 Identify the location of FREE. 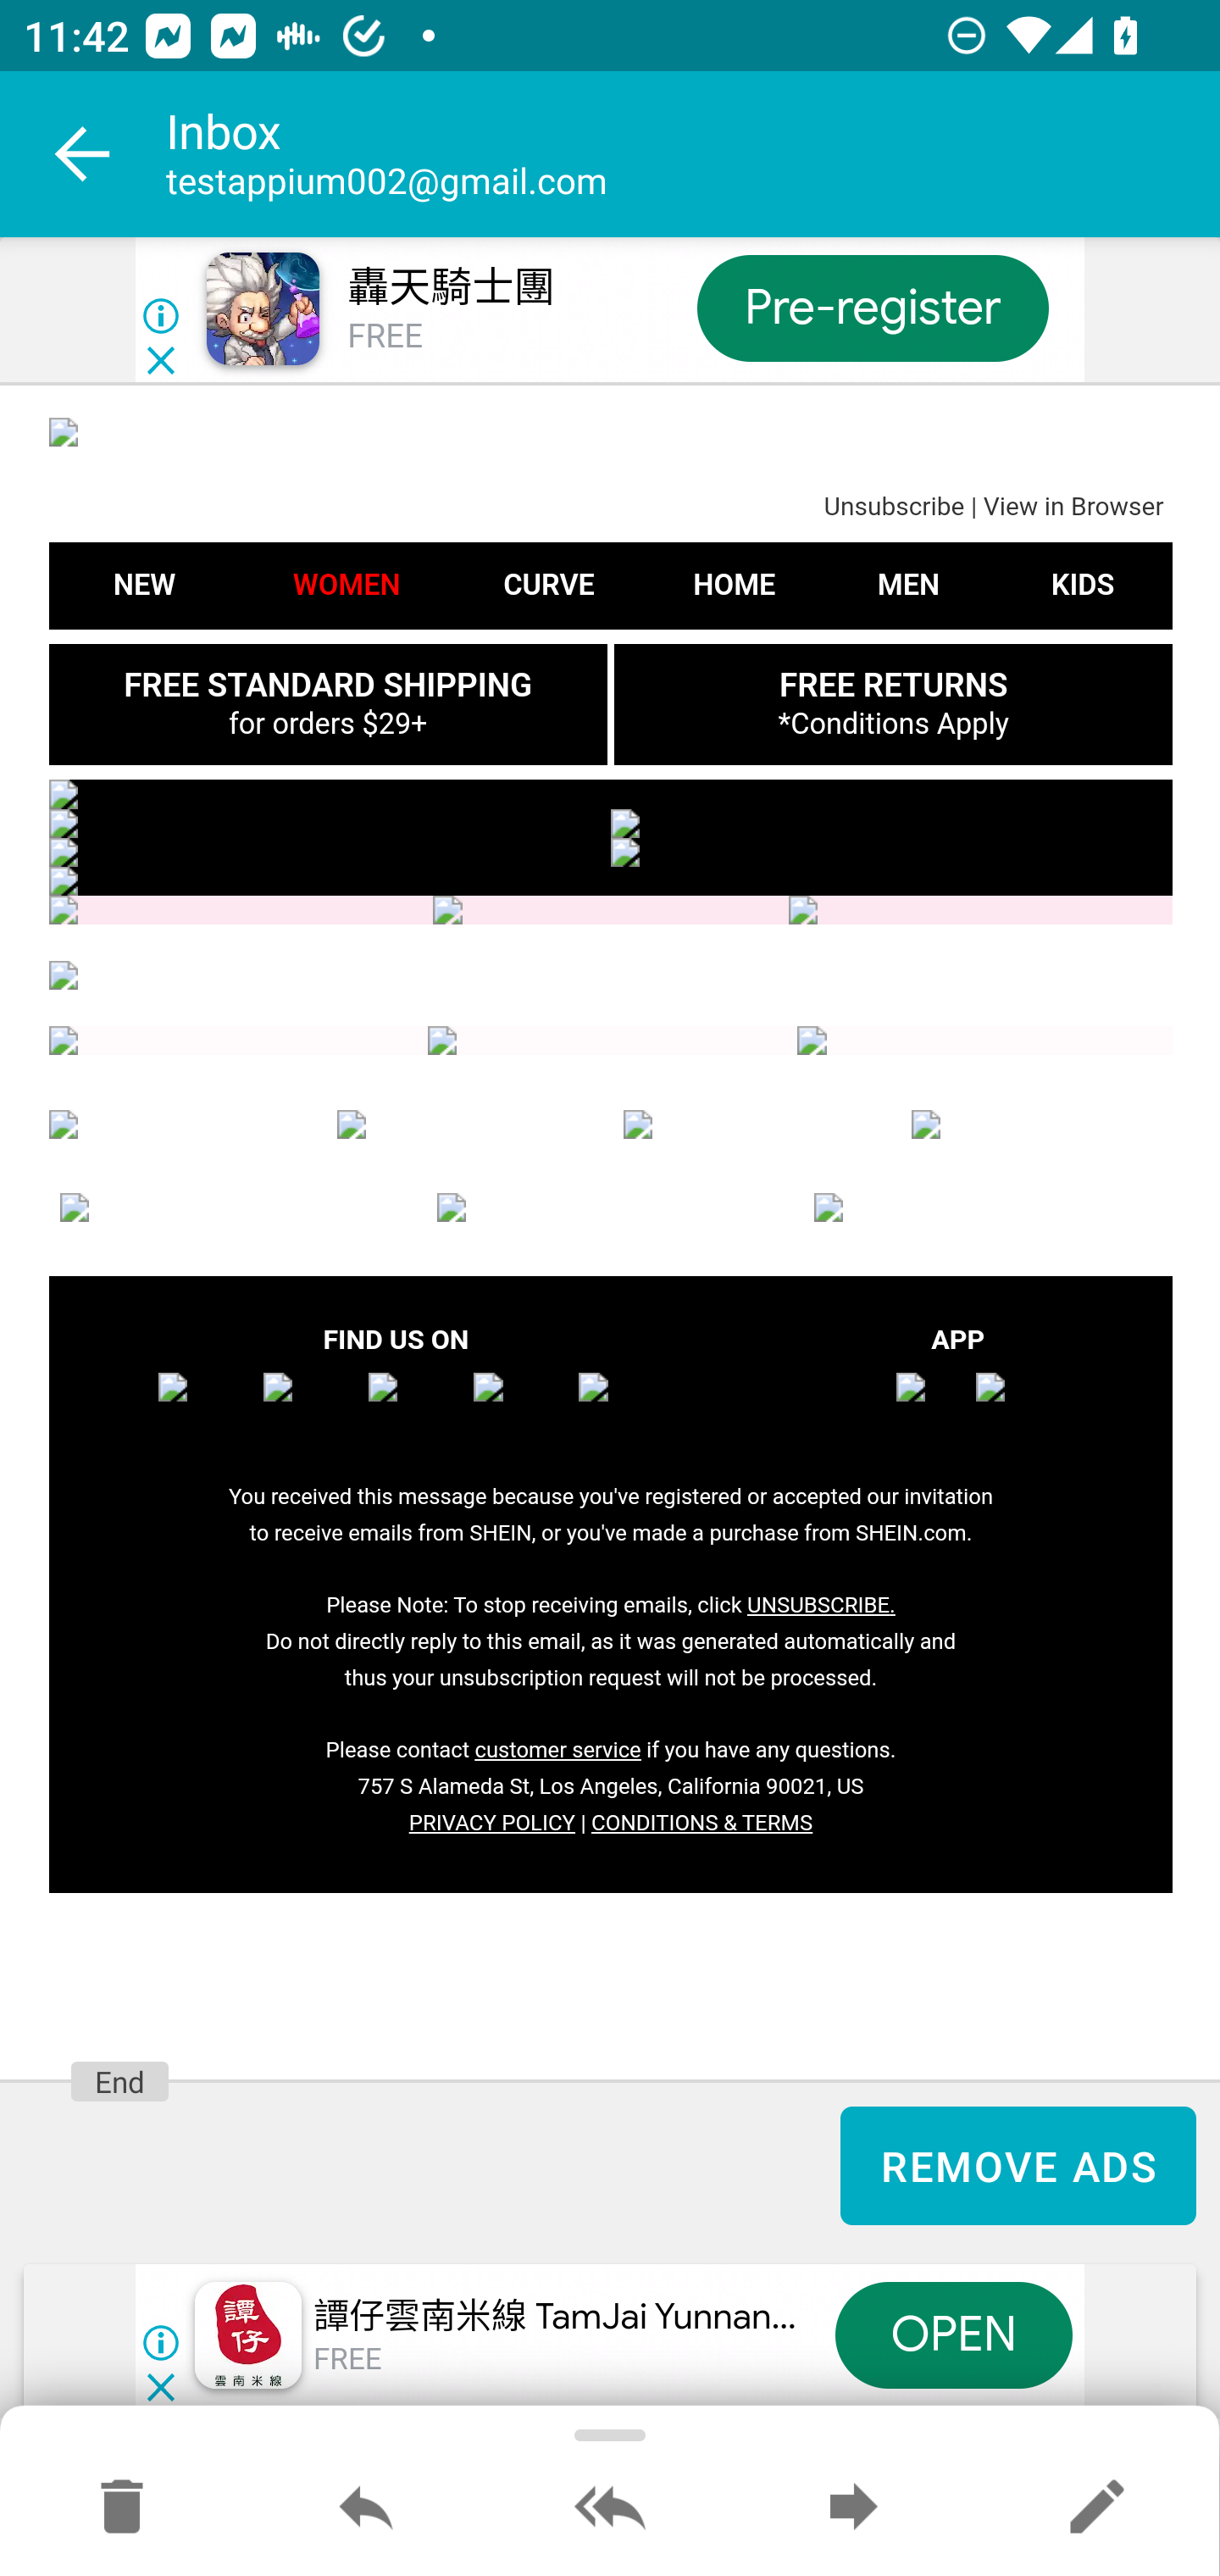
(349, 2361).